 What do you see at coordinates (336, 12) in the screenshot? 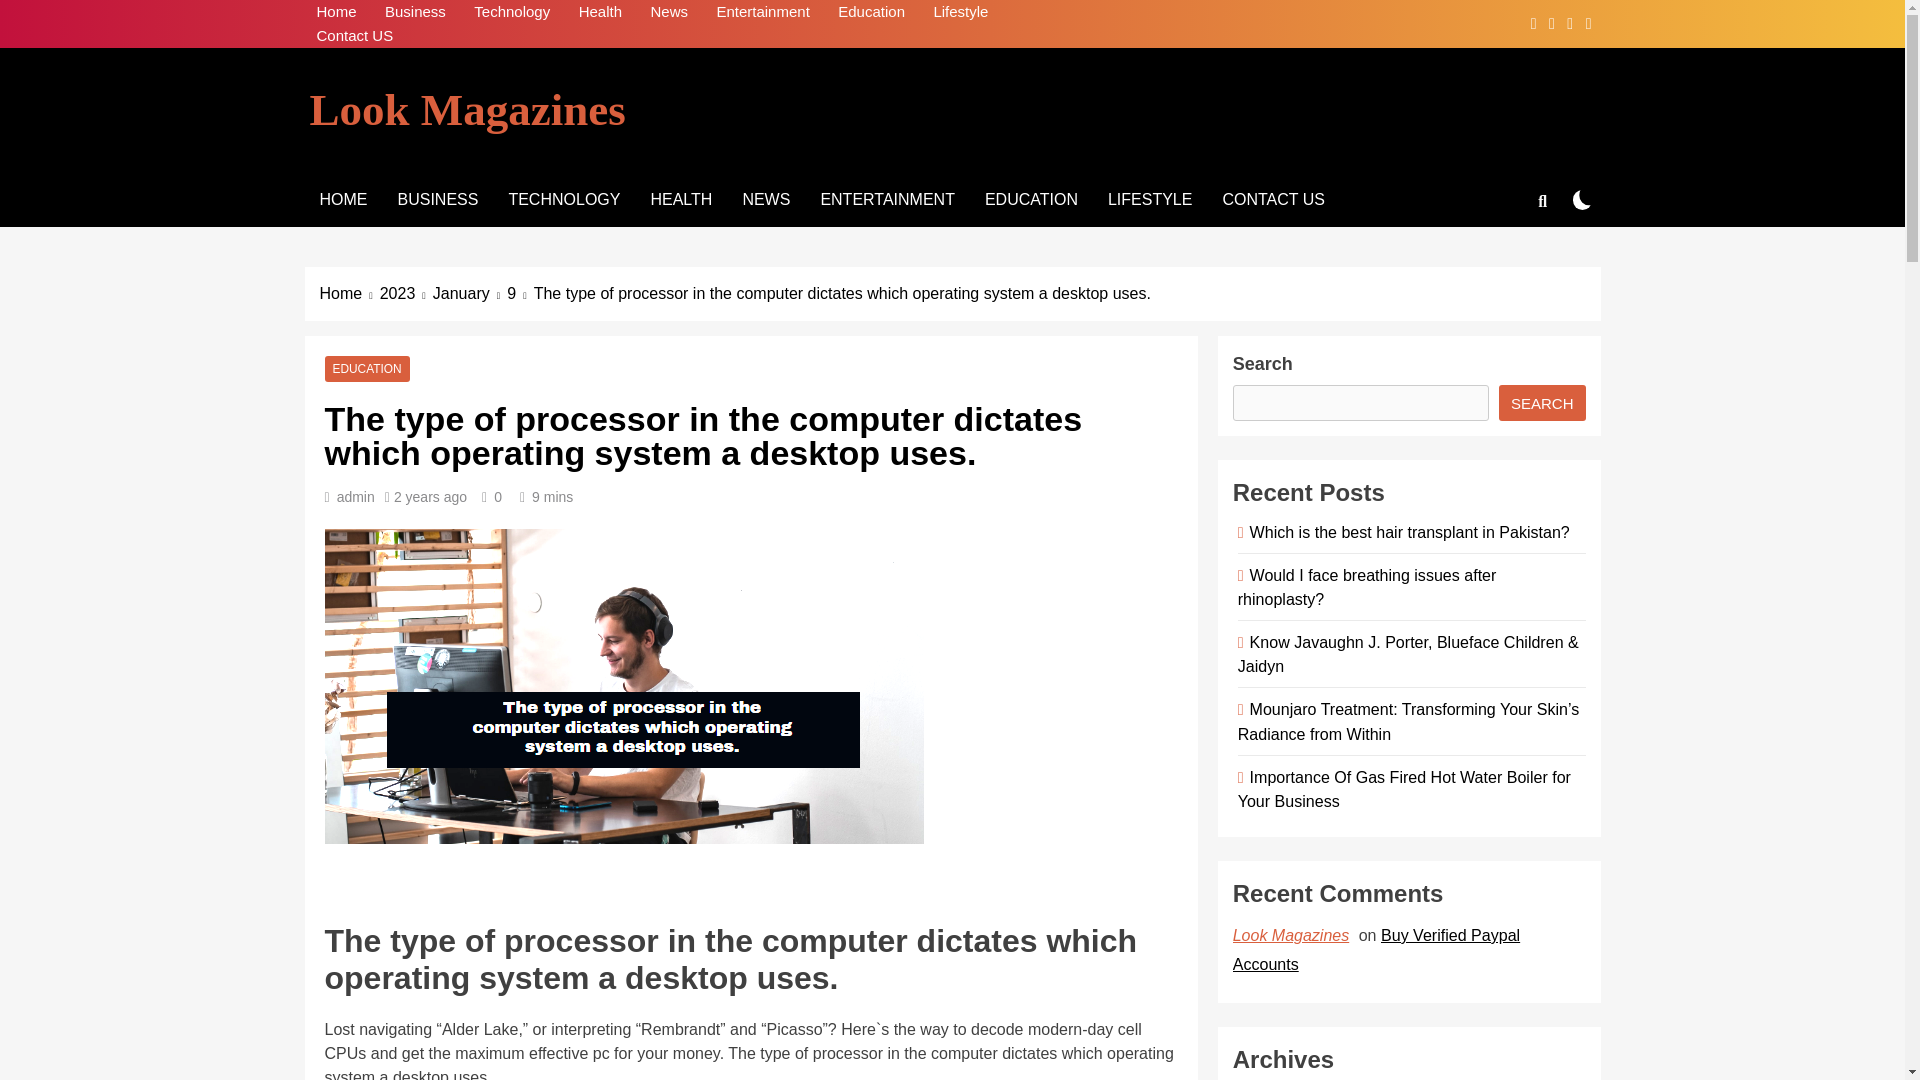
I see `Home` at bounding box center [336, 12].